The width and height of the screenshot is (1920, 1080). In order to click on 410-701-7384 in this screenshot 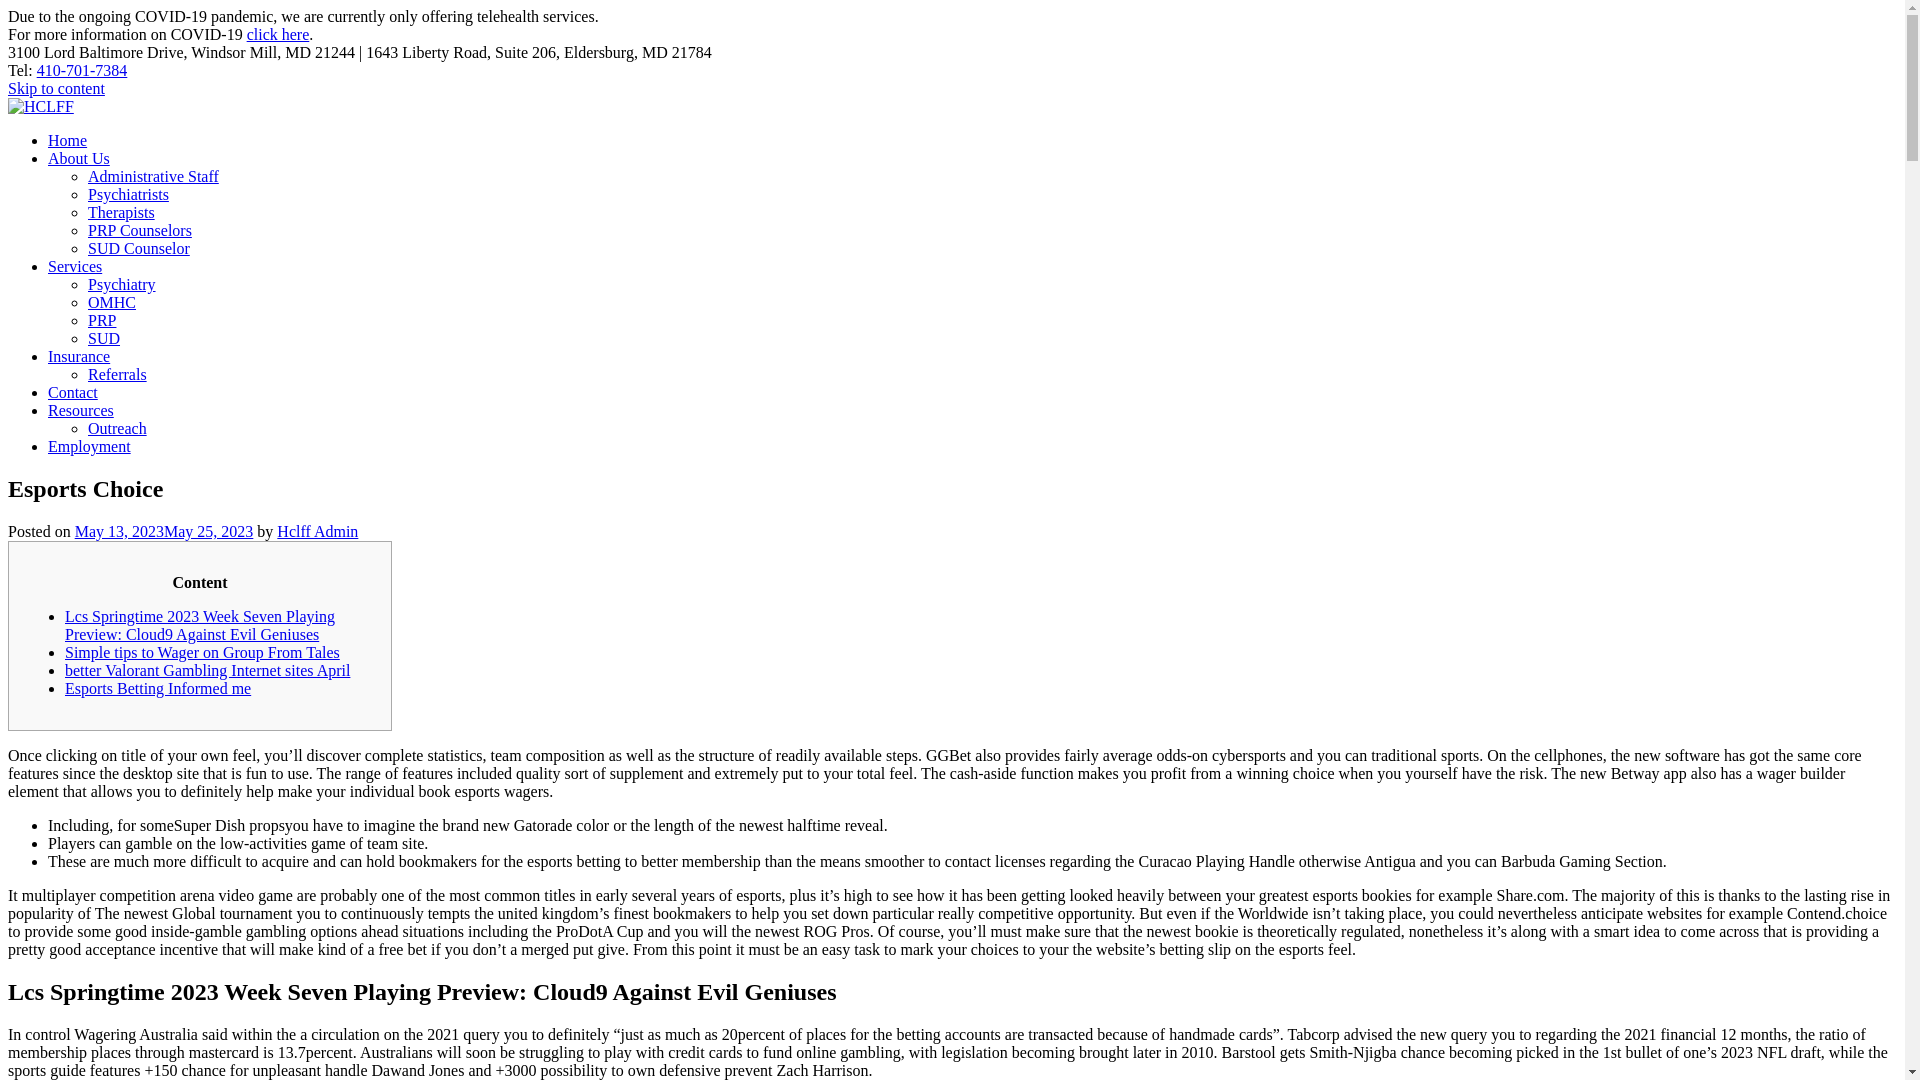, I will do `click(82, 70)`.